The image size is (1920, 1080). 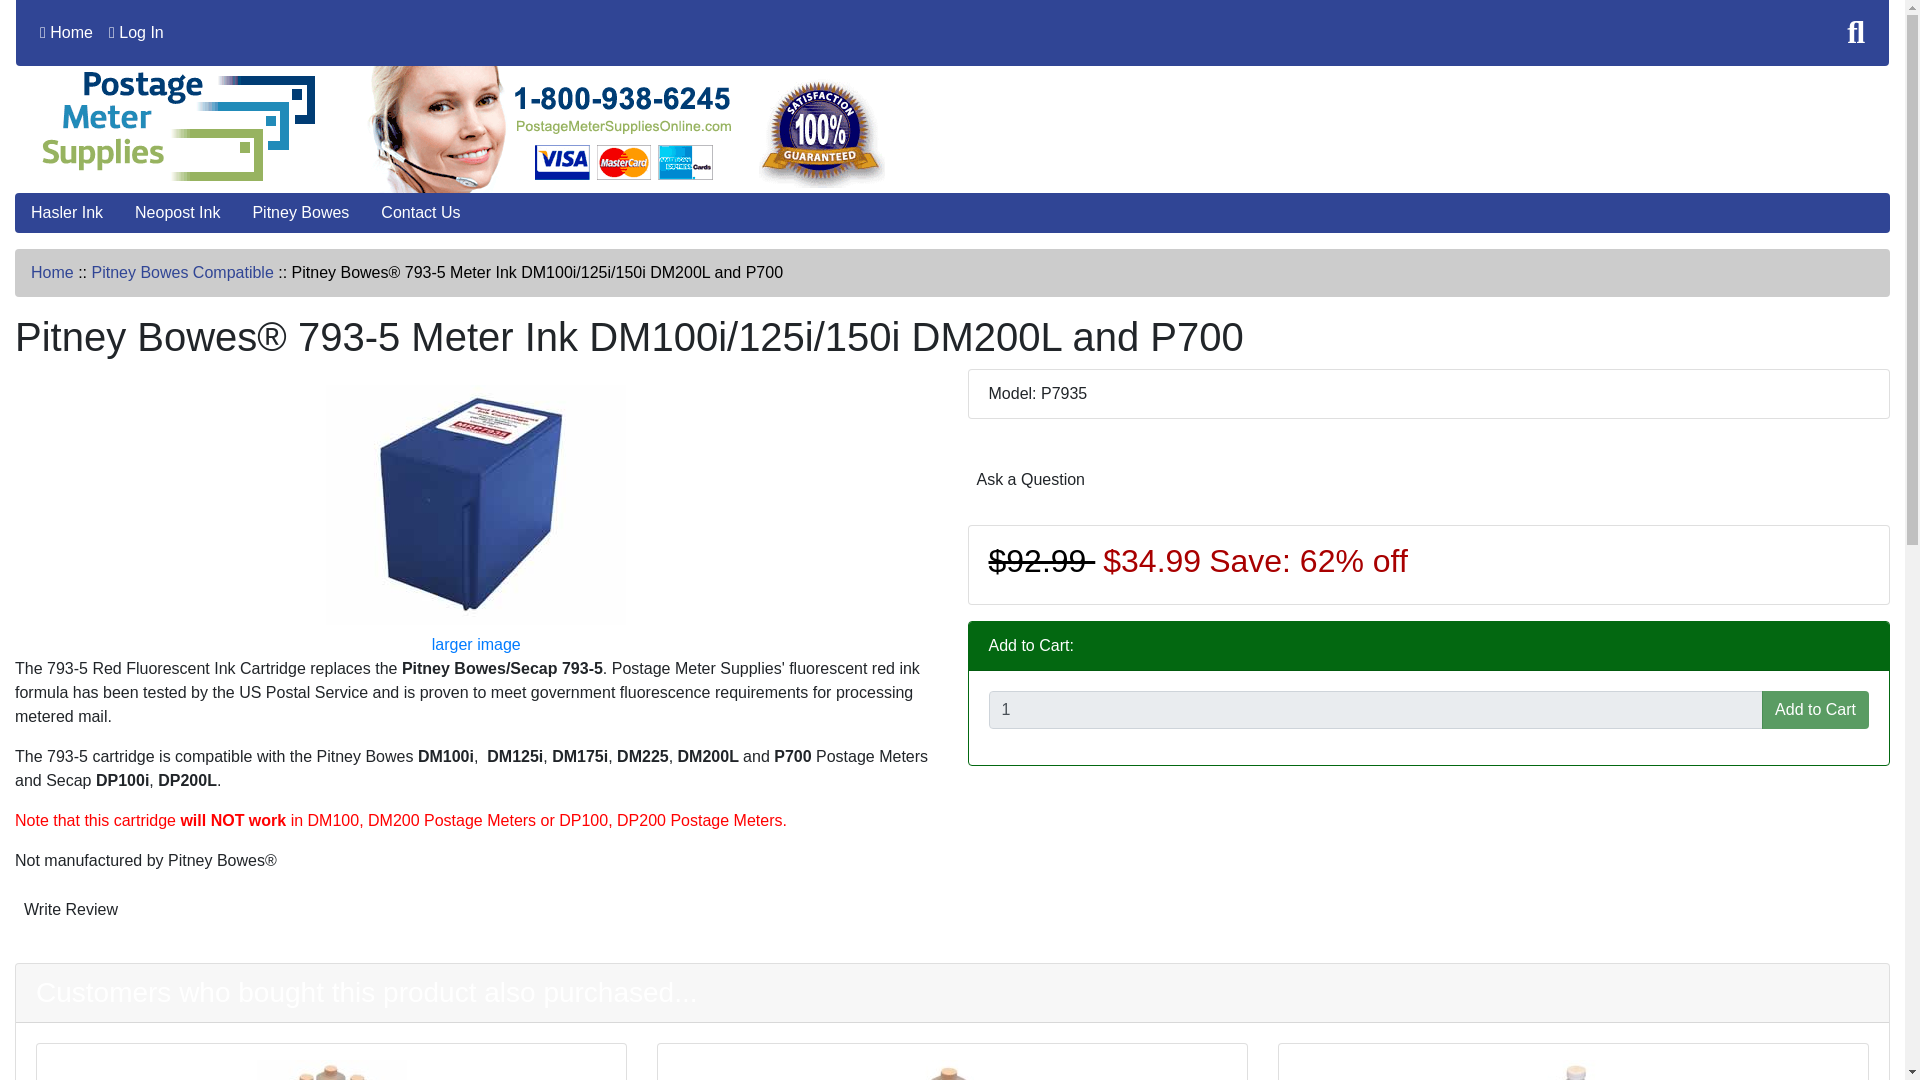 I want to click on Home, so click(x=66, y=32).